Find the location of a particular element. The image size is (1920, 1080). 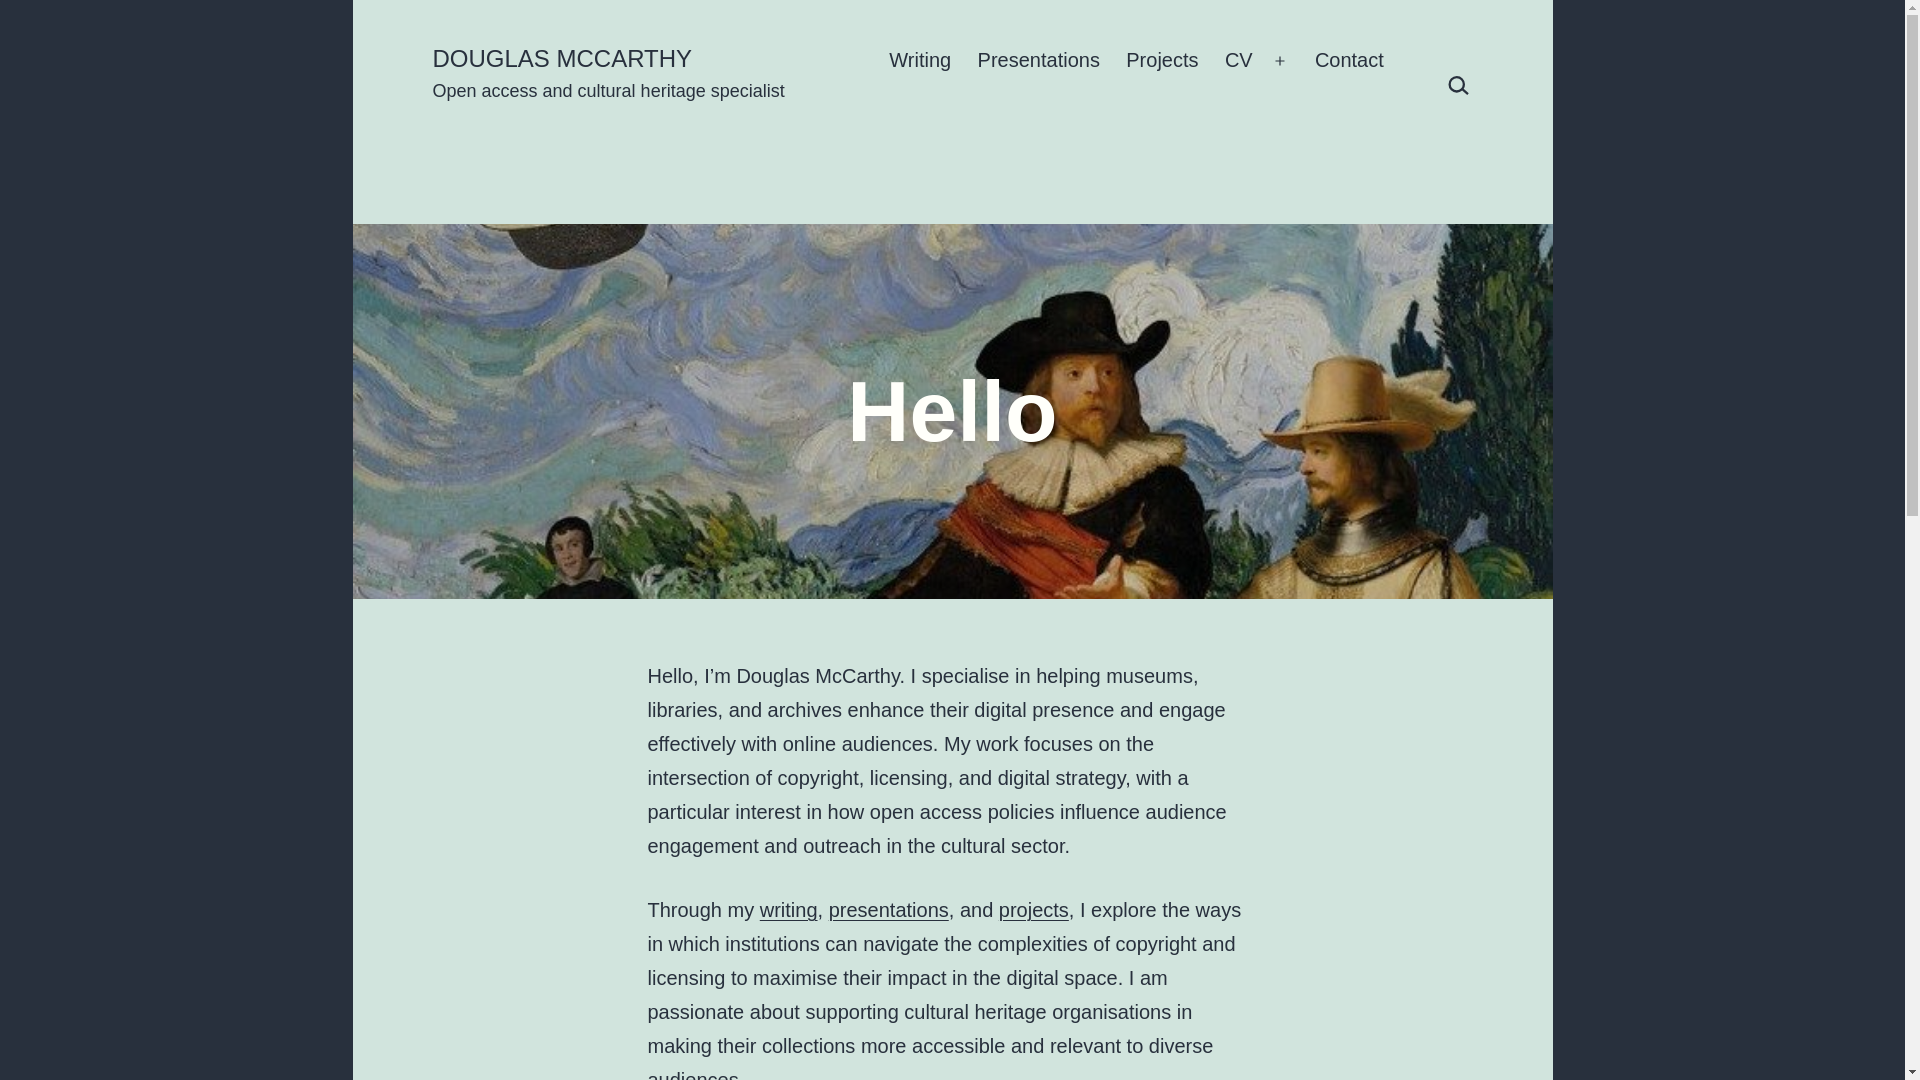

Presentations is located at coordinates (1038, 60).